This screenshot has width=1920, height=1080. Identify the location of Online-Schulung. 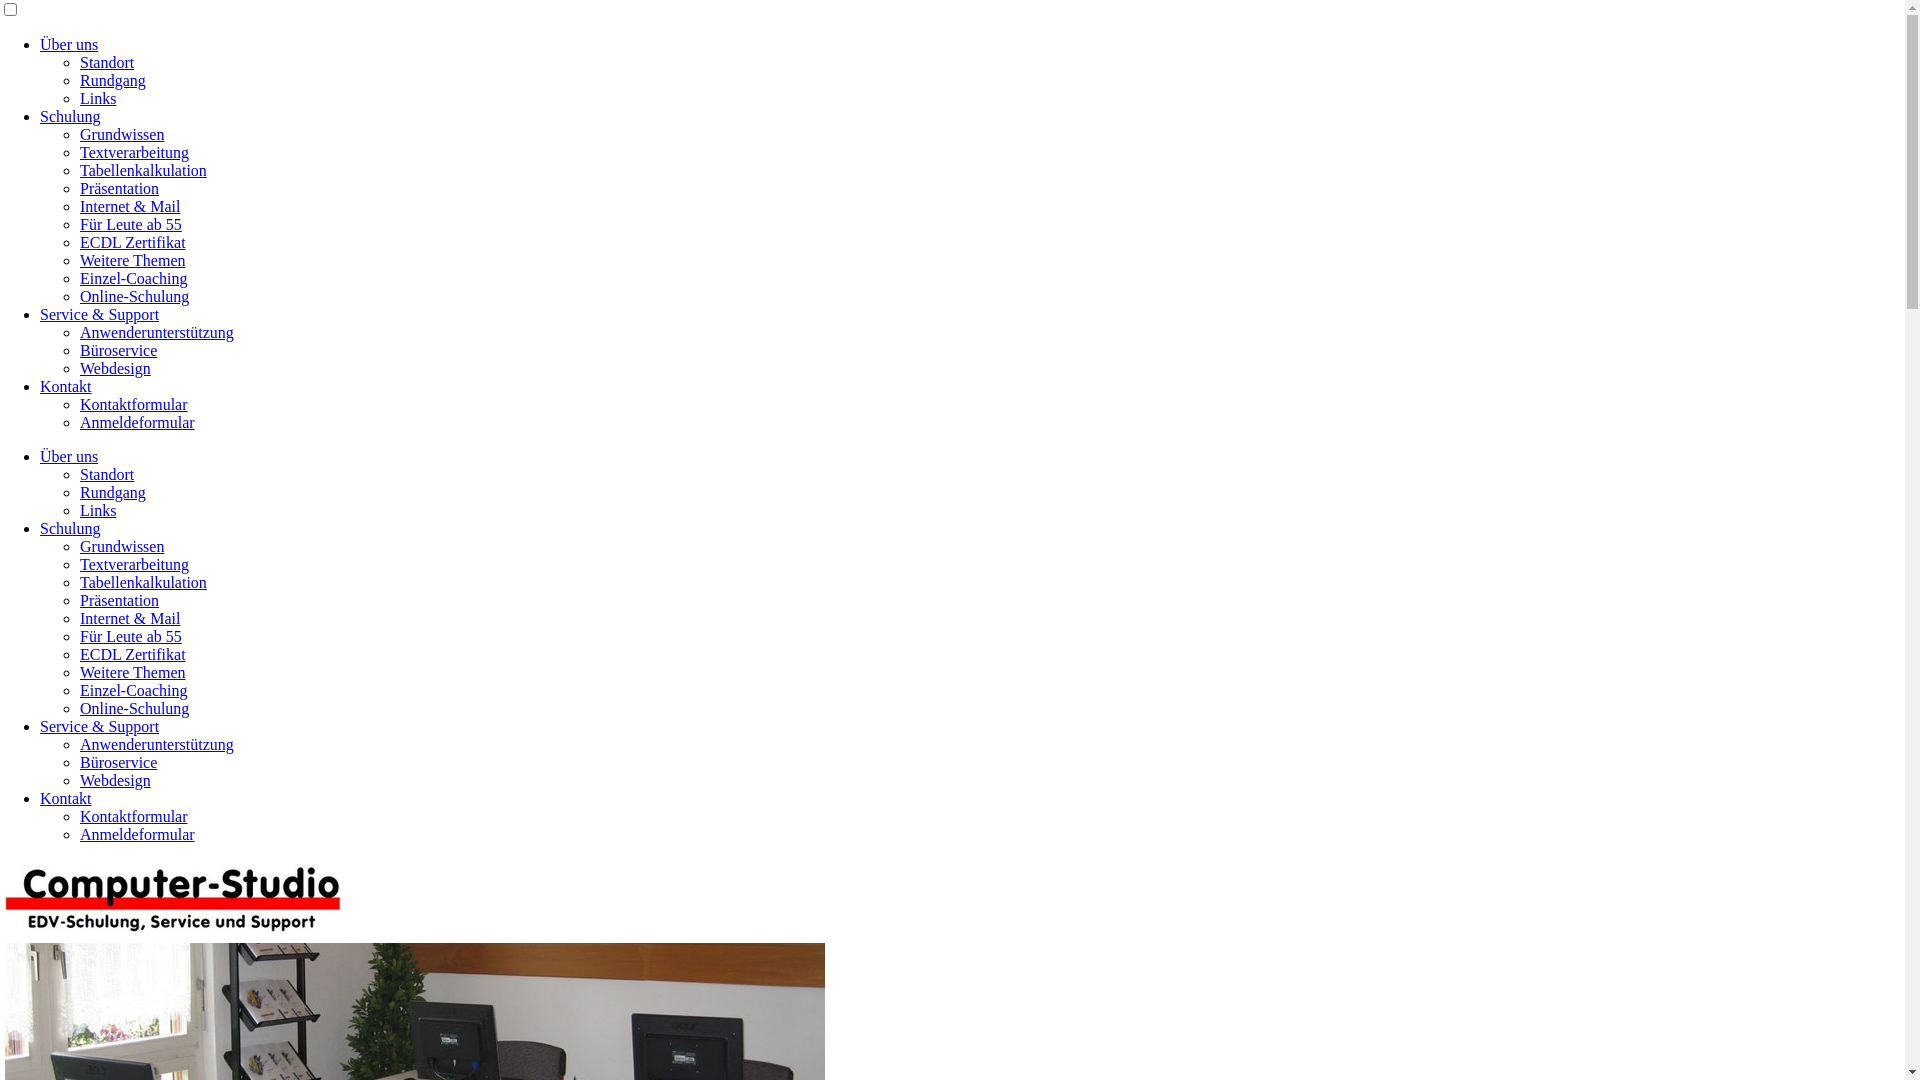
(134, 296).